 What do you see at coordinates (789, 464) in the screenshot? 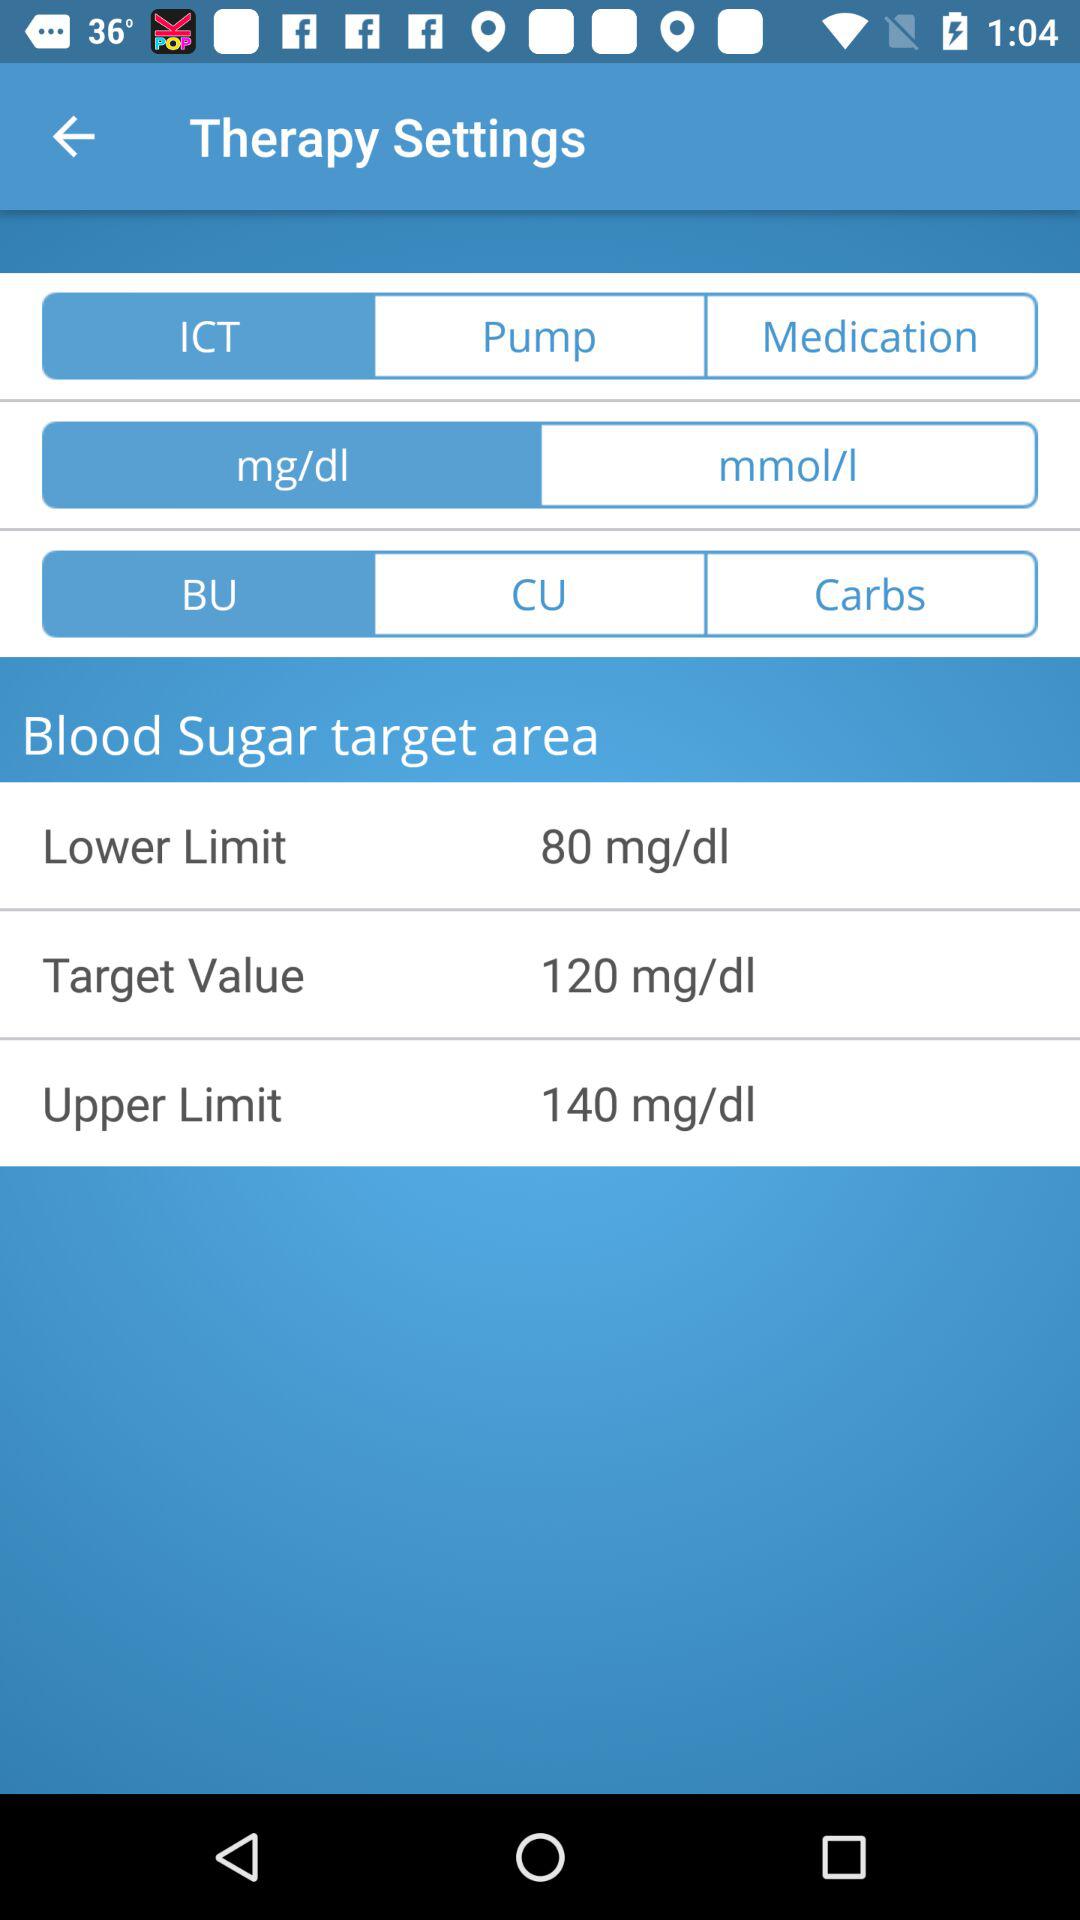
I see `tap icon to the right of mg/dl` at bounding box center [789, 464].